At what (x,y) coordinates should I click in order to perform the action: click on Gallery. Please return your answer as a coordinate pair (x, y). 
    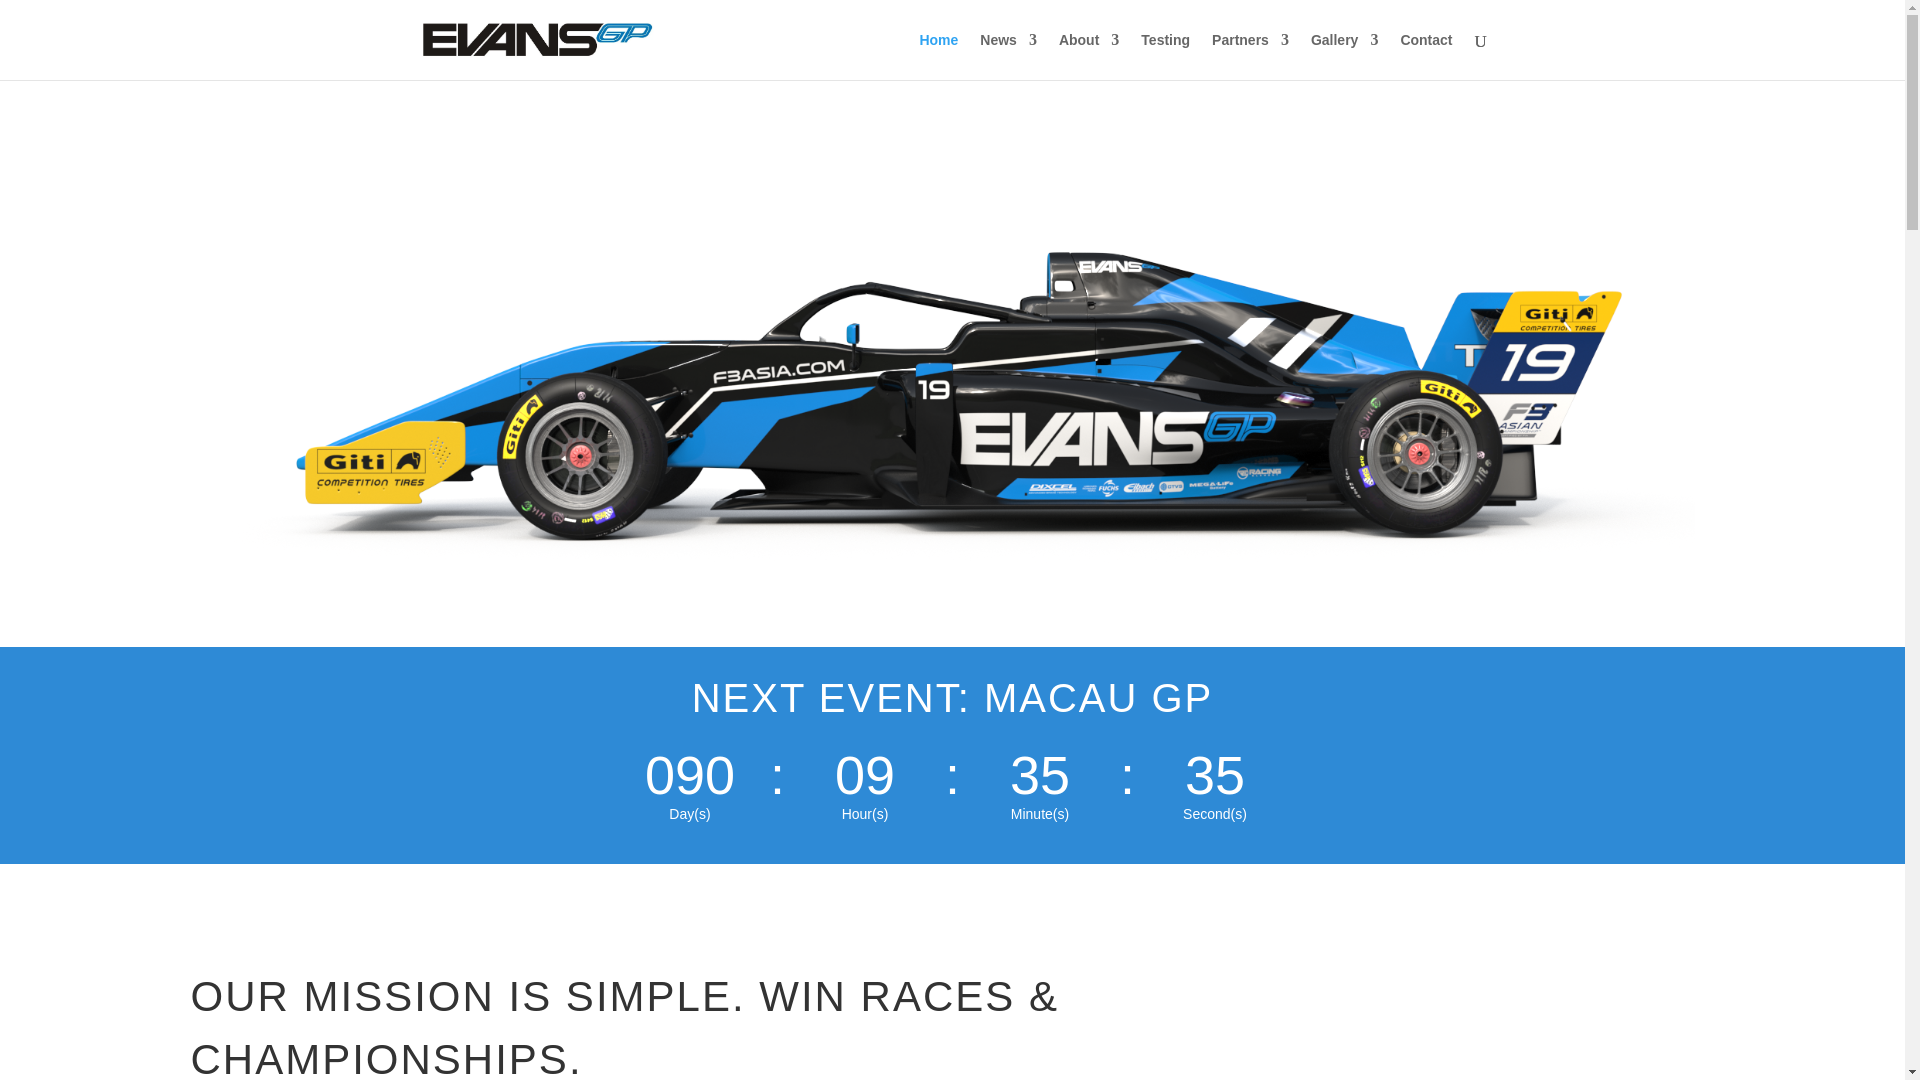
    Looking at the image, I should click on (1344, 56).